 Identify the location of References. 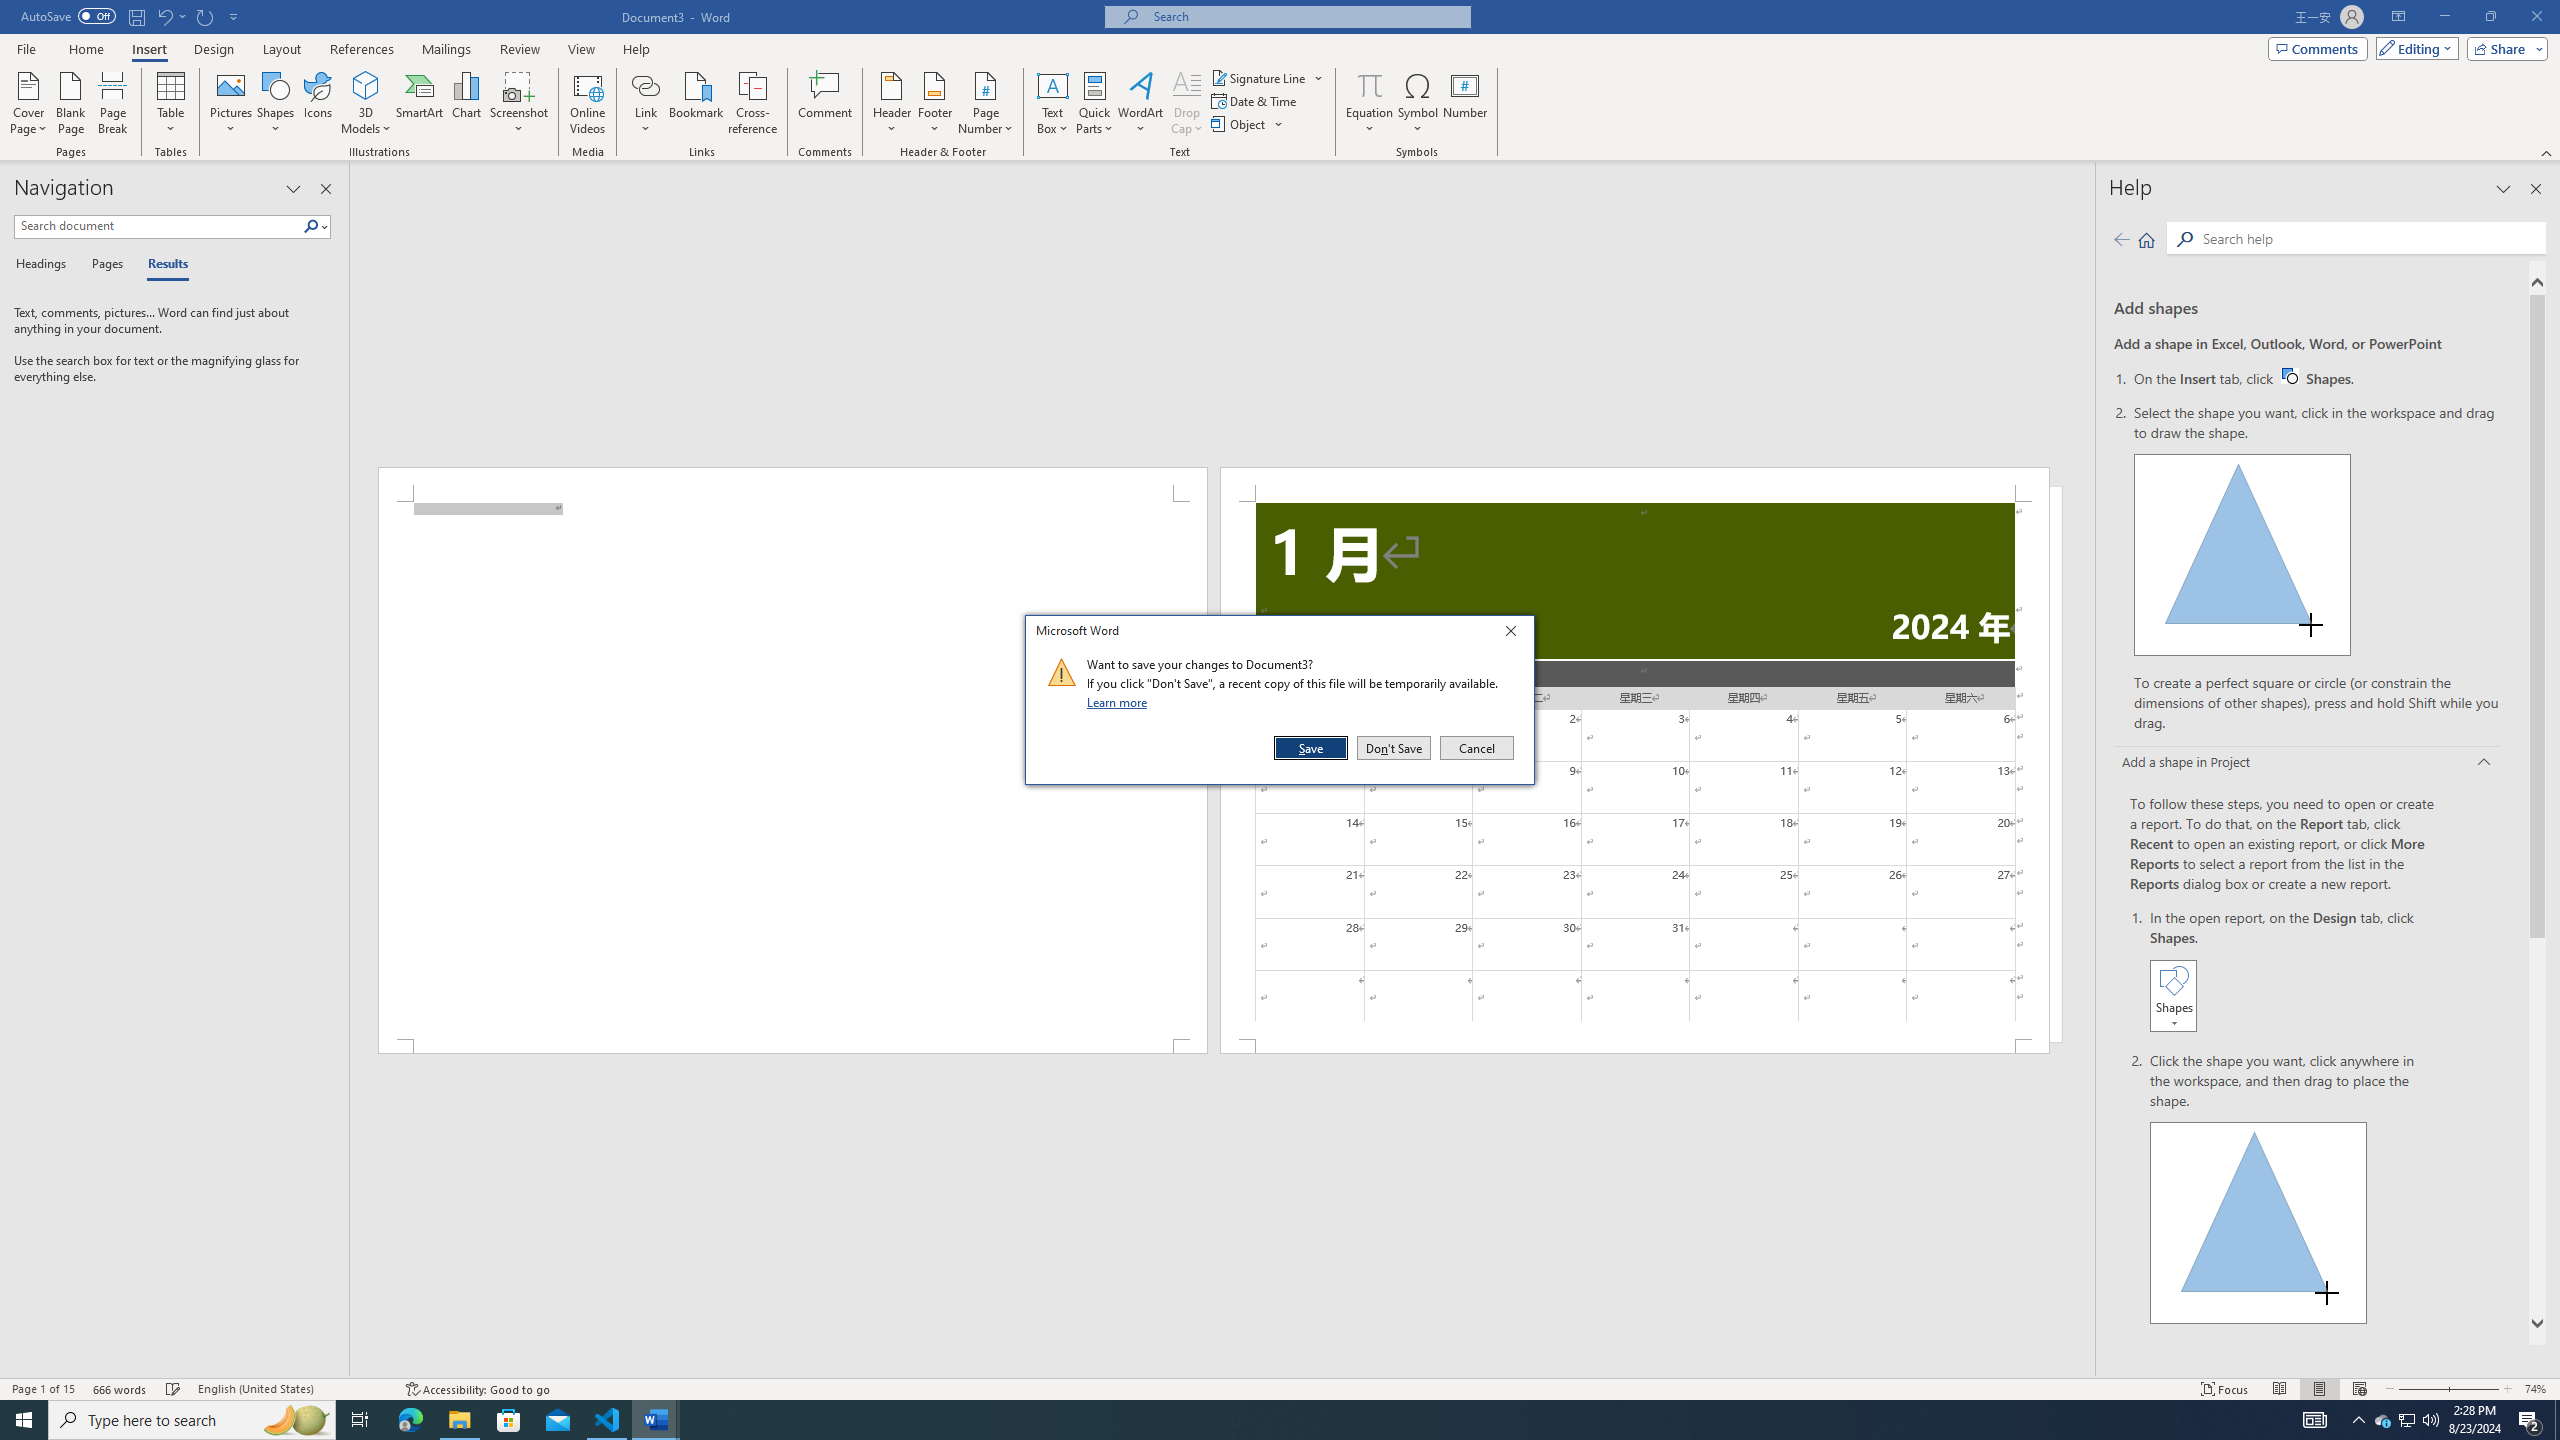
(362, 49).